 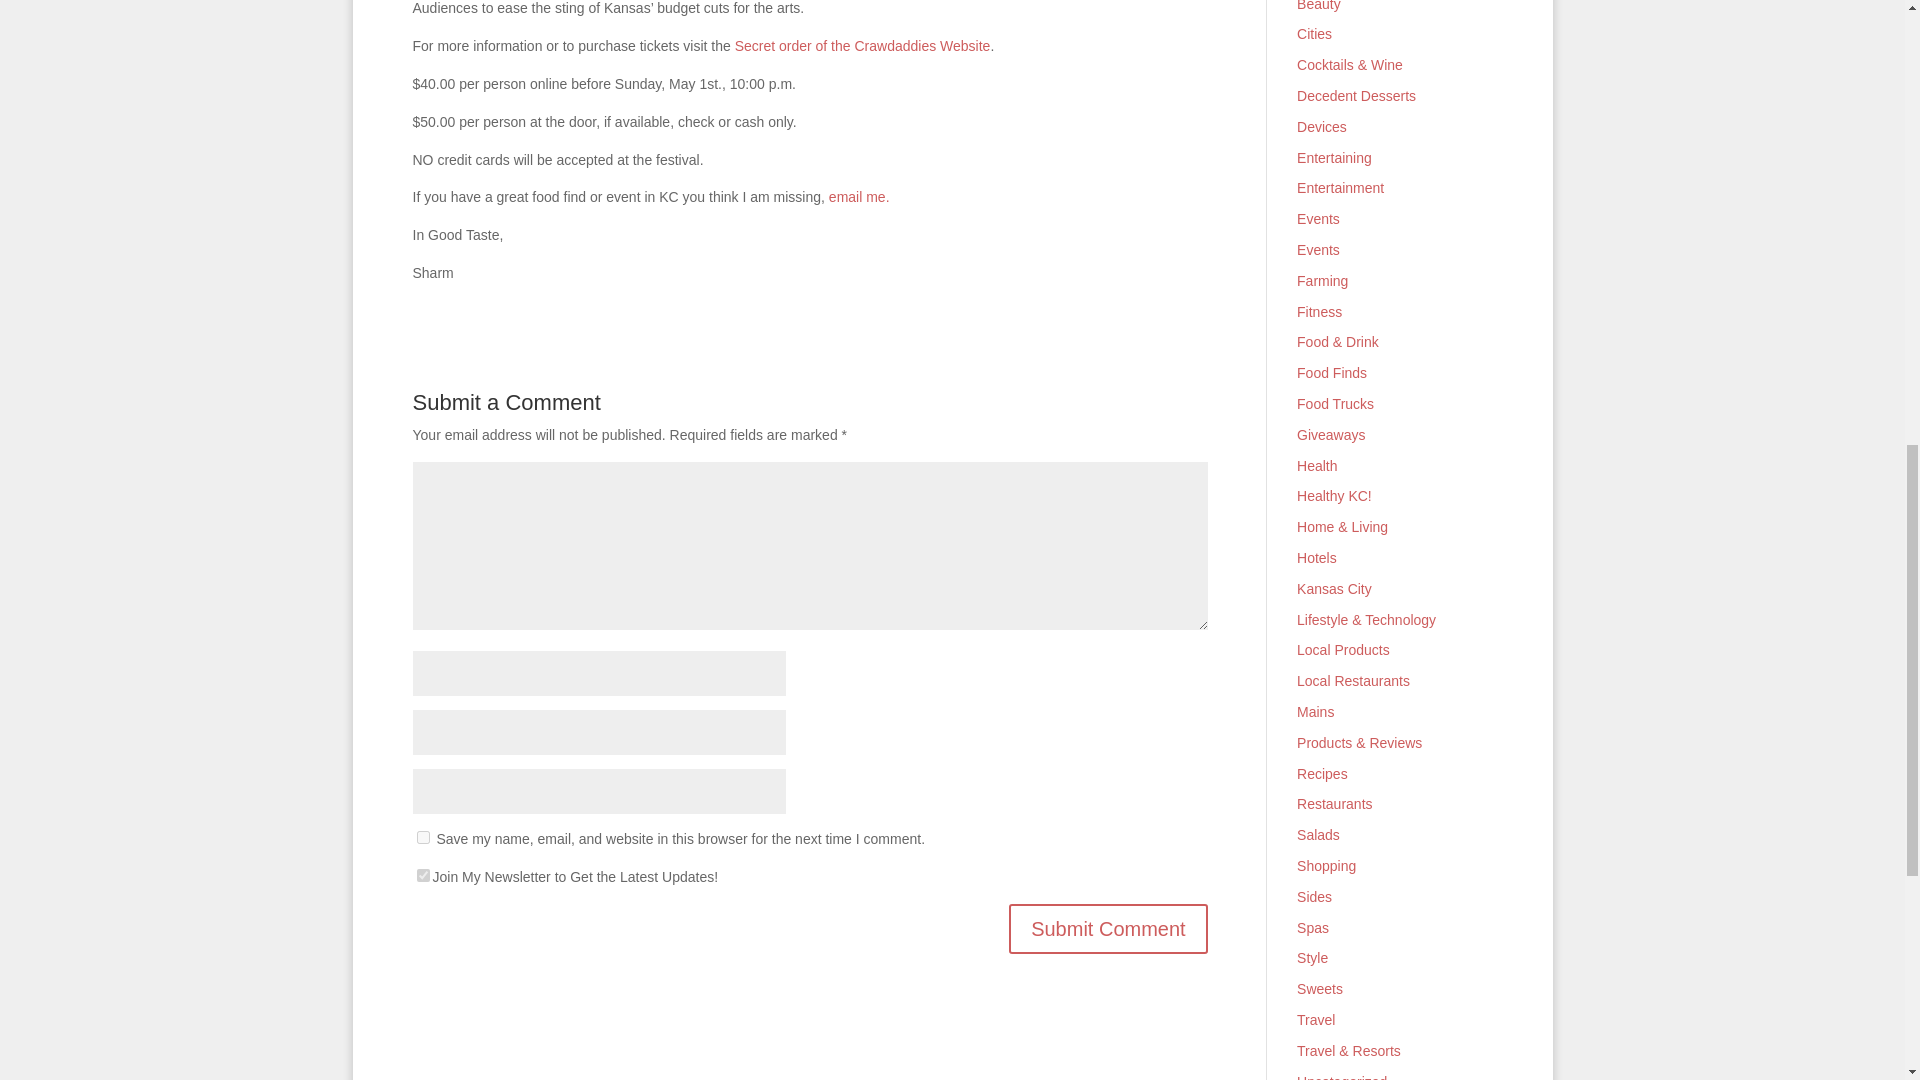 What do you see at coordinates (422, 876) in the screenshot?
I see `1` at bounding box center [422, 876].